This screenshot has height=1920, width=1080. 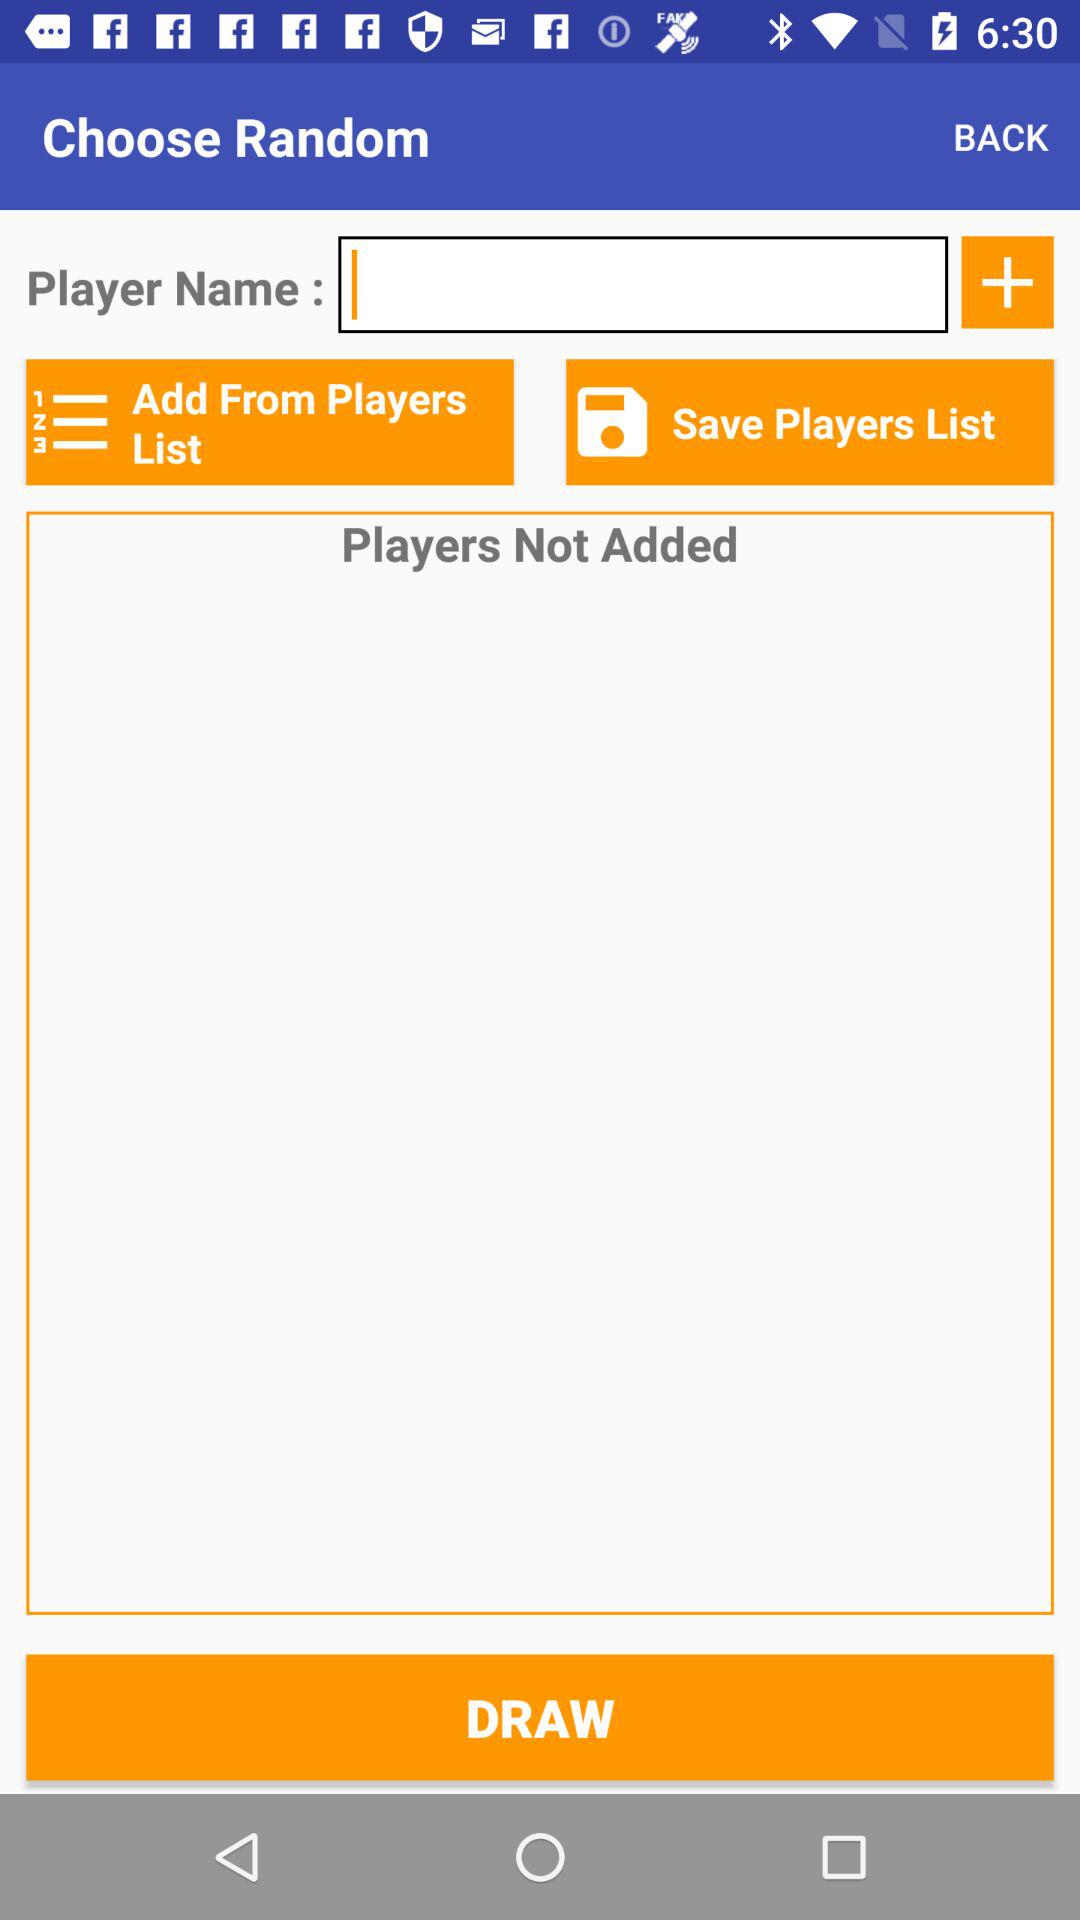 I want to click on go to increase, so click(x=1007, y=282).